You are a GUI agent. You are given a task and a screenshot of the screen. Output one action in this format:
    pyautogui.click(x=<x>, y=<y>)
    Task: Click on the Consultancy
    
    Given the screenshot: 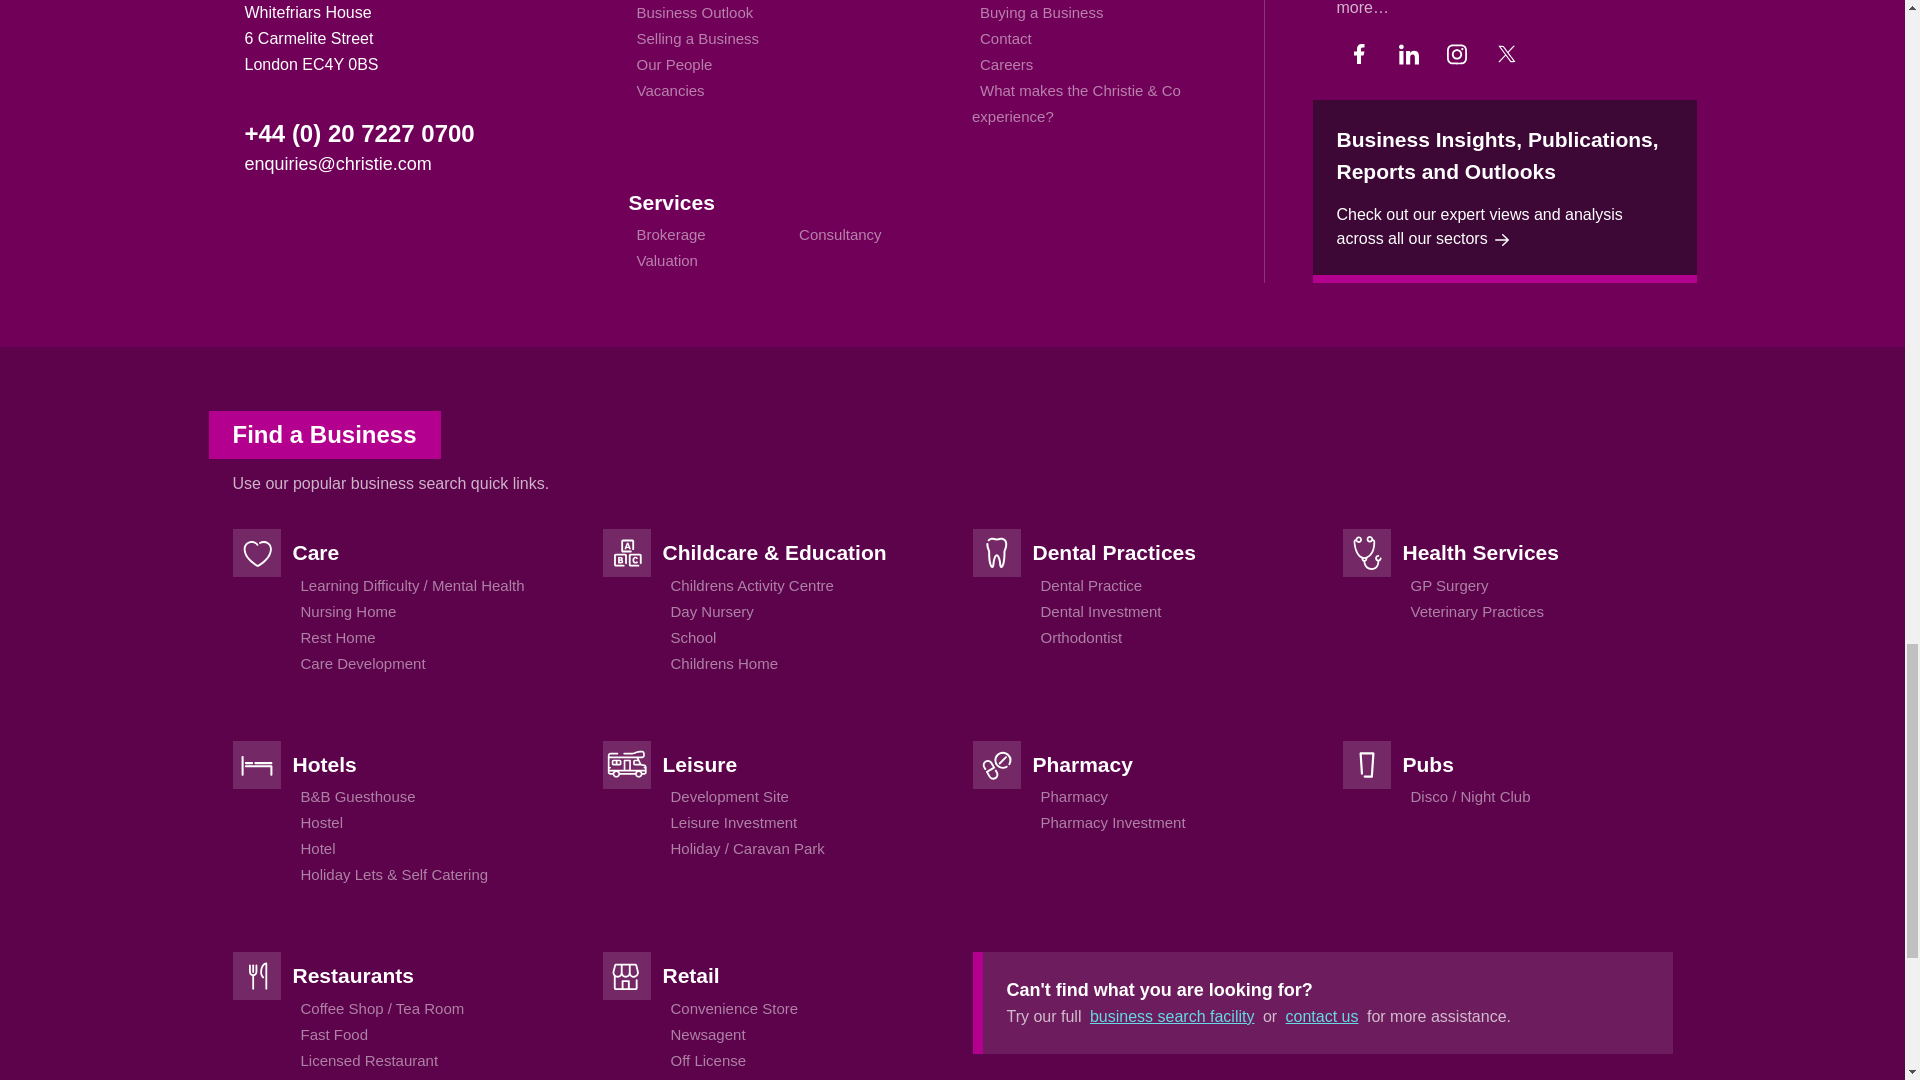 What is the action you would take?
    pyautogui.click(x=840, y=234)
    